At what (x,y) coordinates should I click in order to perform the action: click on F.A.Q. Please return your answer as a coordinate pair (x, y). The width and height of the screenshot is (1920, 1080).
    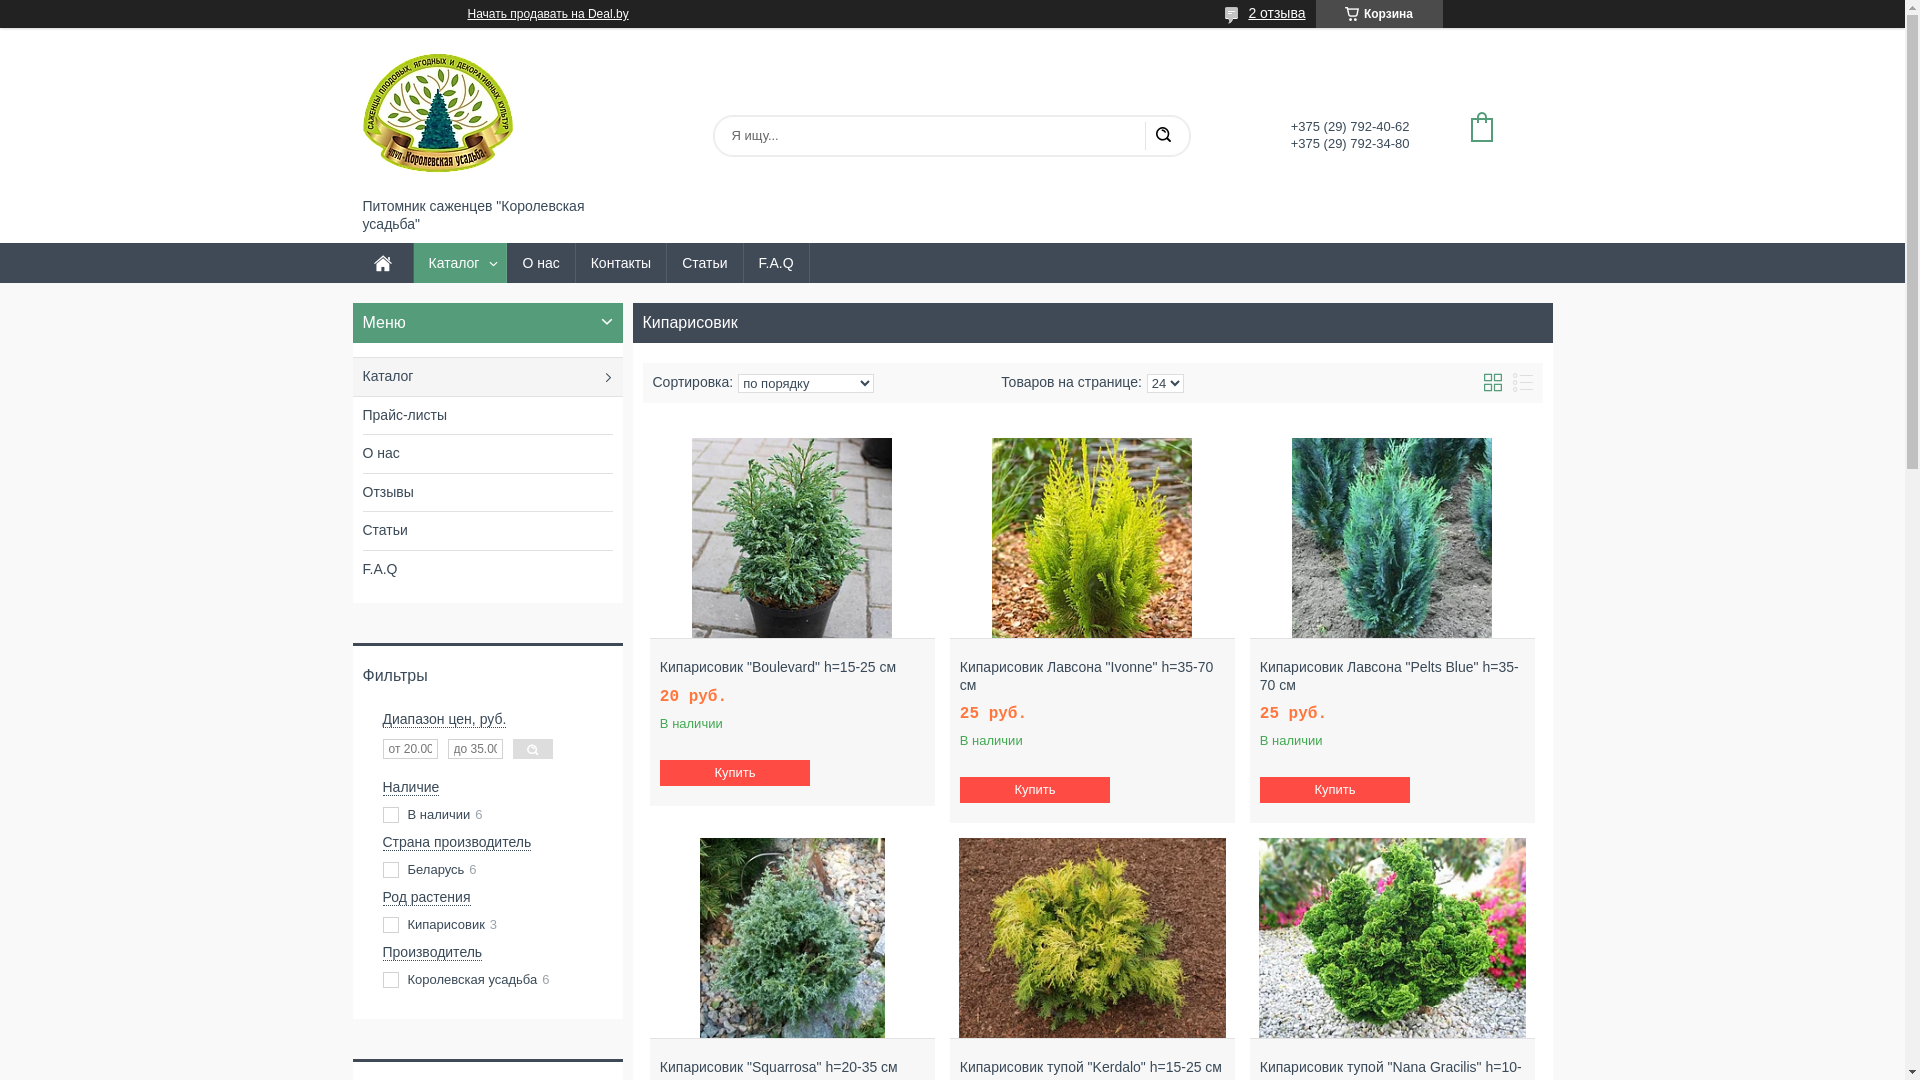
    Looking at the image, I should click on (487, 569).